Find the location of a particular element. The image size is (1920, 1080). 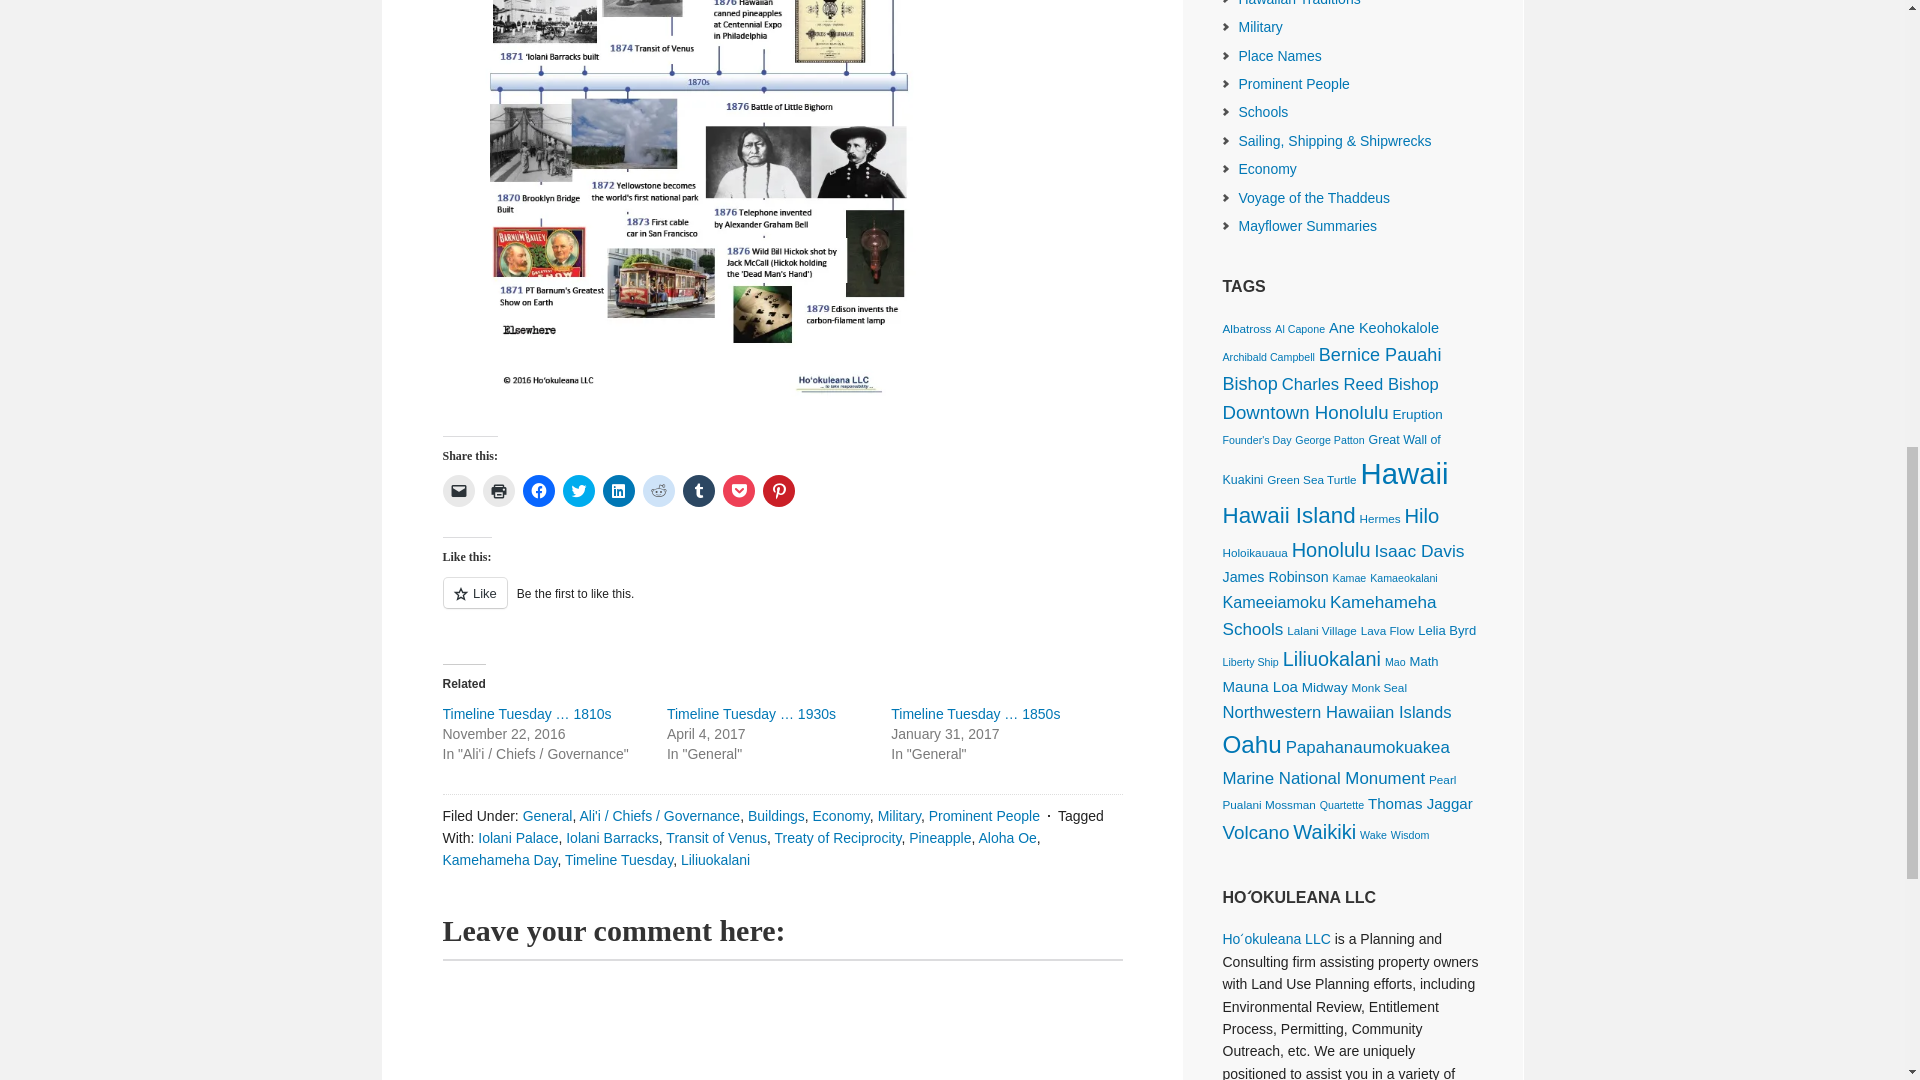

Click to share on Facebook is located at coordinates (538, 490).